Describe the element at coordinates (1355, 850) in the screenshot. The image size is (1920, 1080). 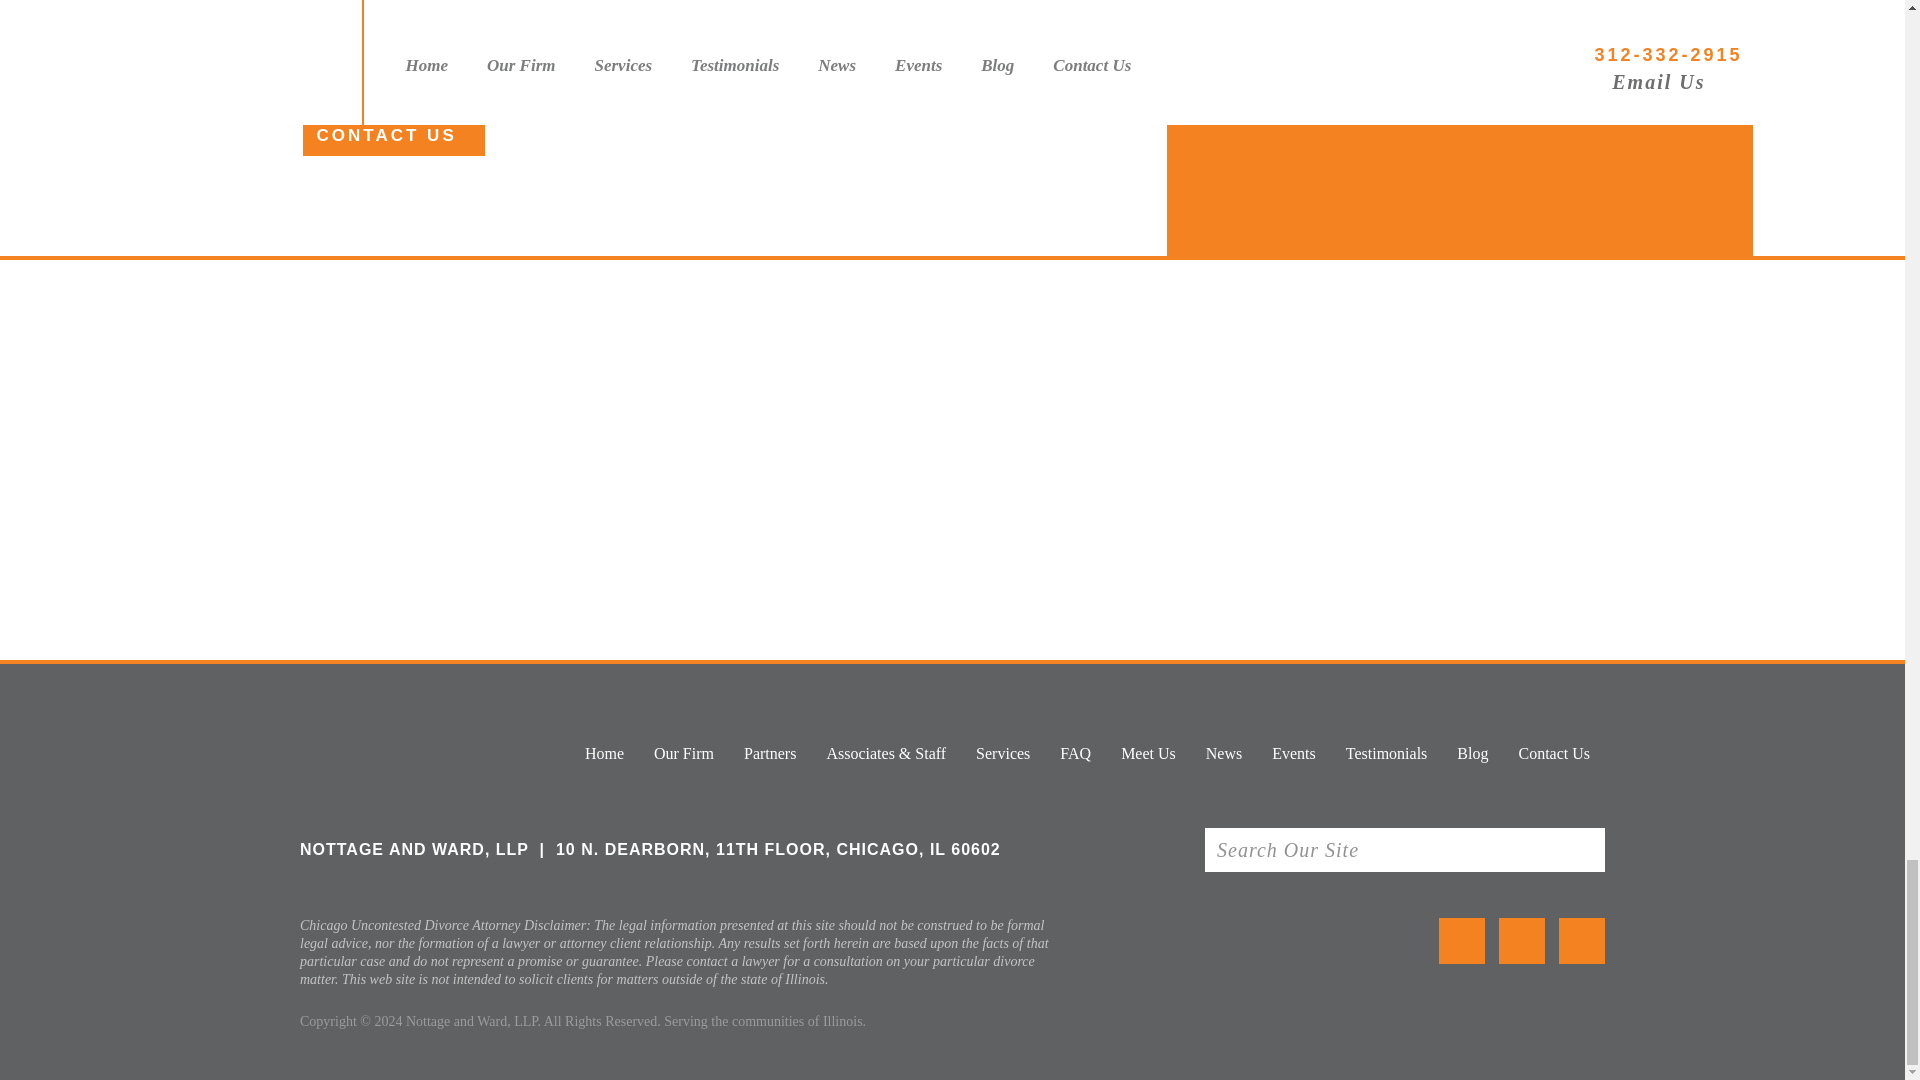
I see `Search Our Site` at that location.